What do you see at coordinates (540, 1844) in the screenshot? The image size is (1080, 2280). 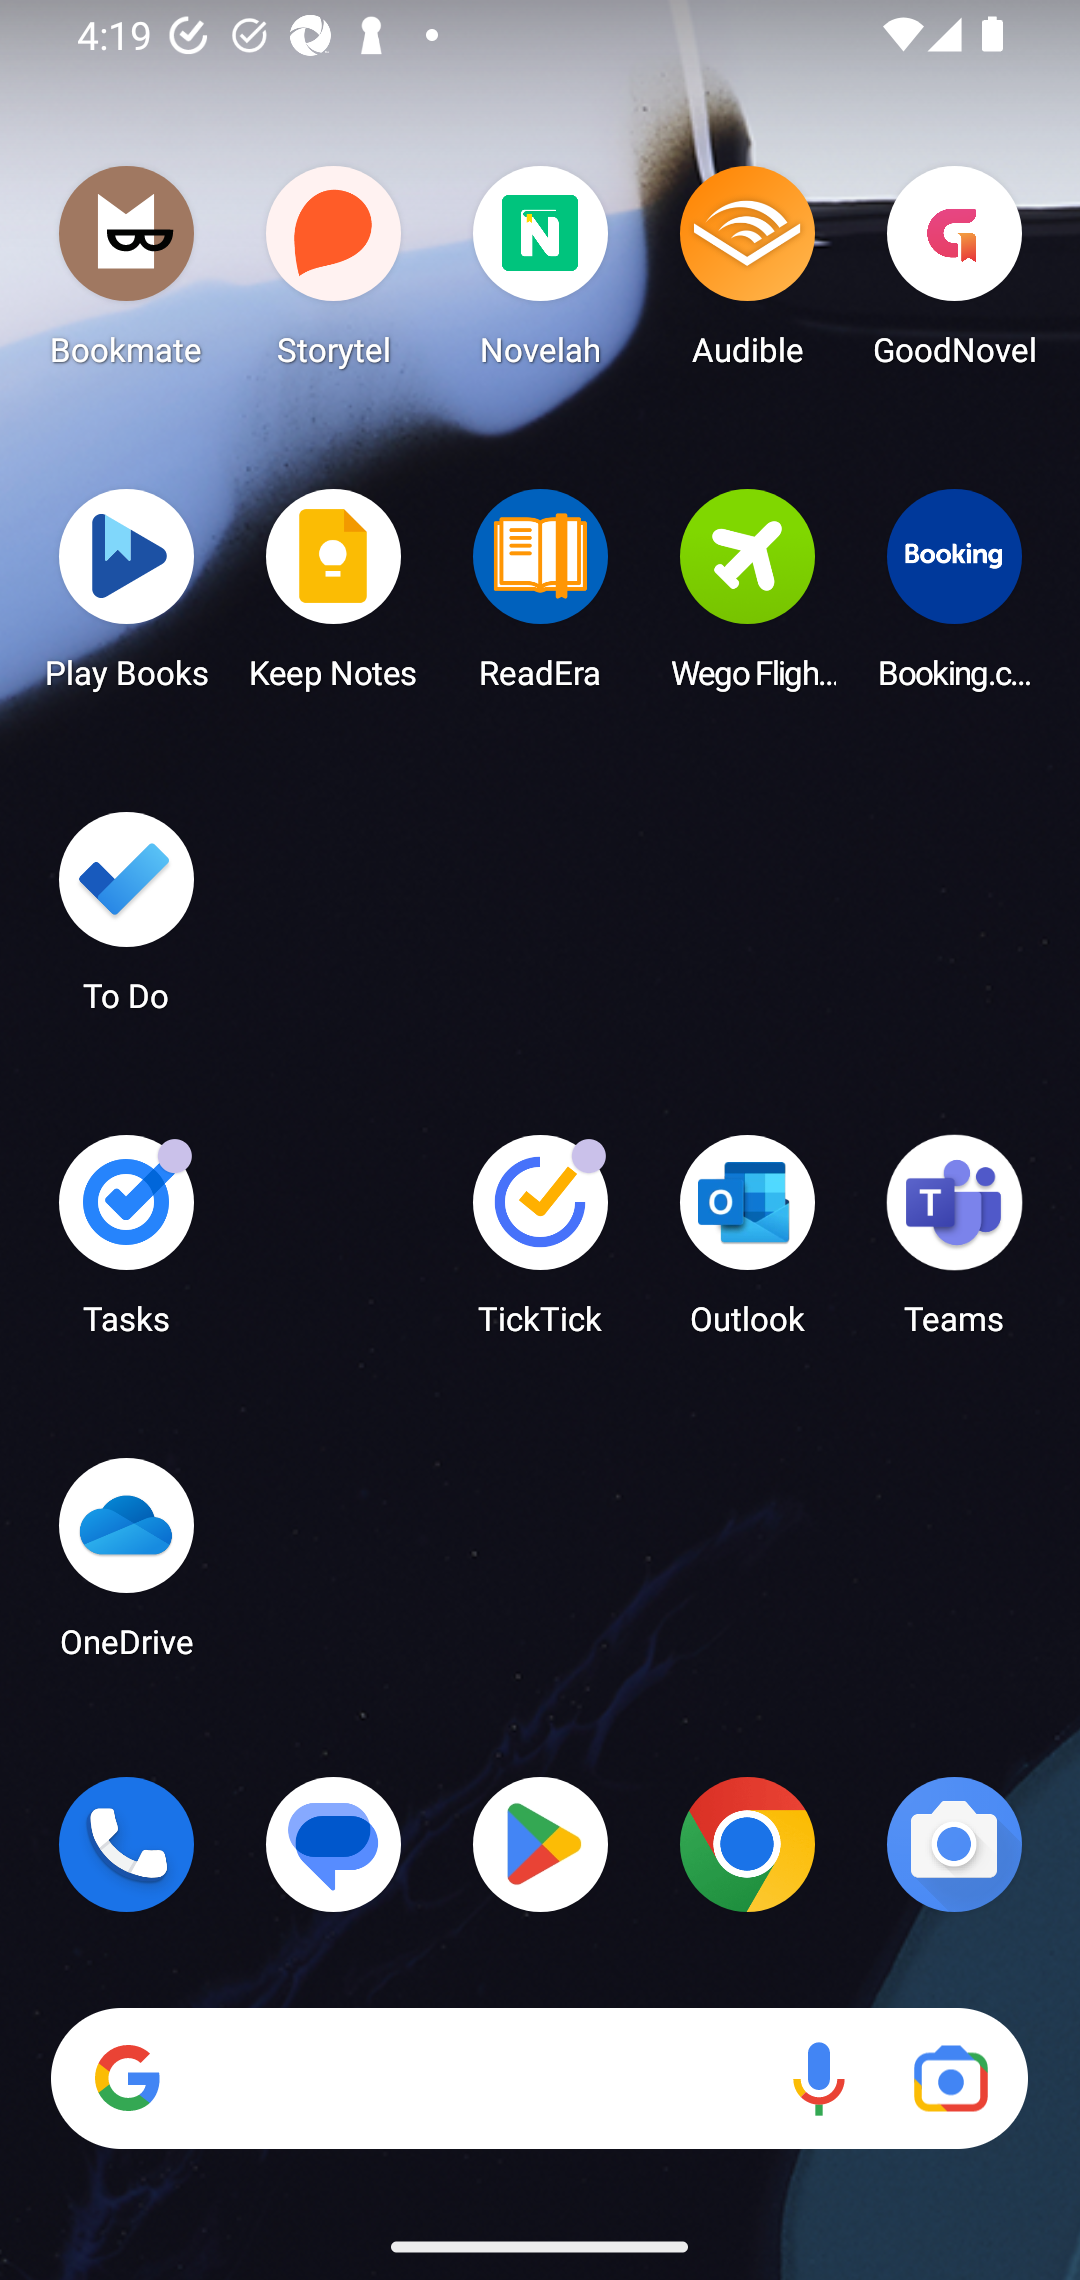 I see `Play Store` at bounding box center [540, 1844].